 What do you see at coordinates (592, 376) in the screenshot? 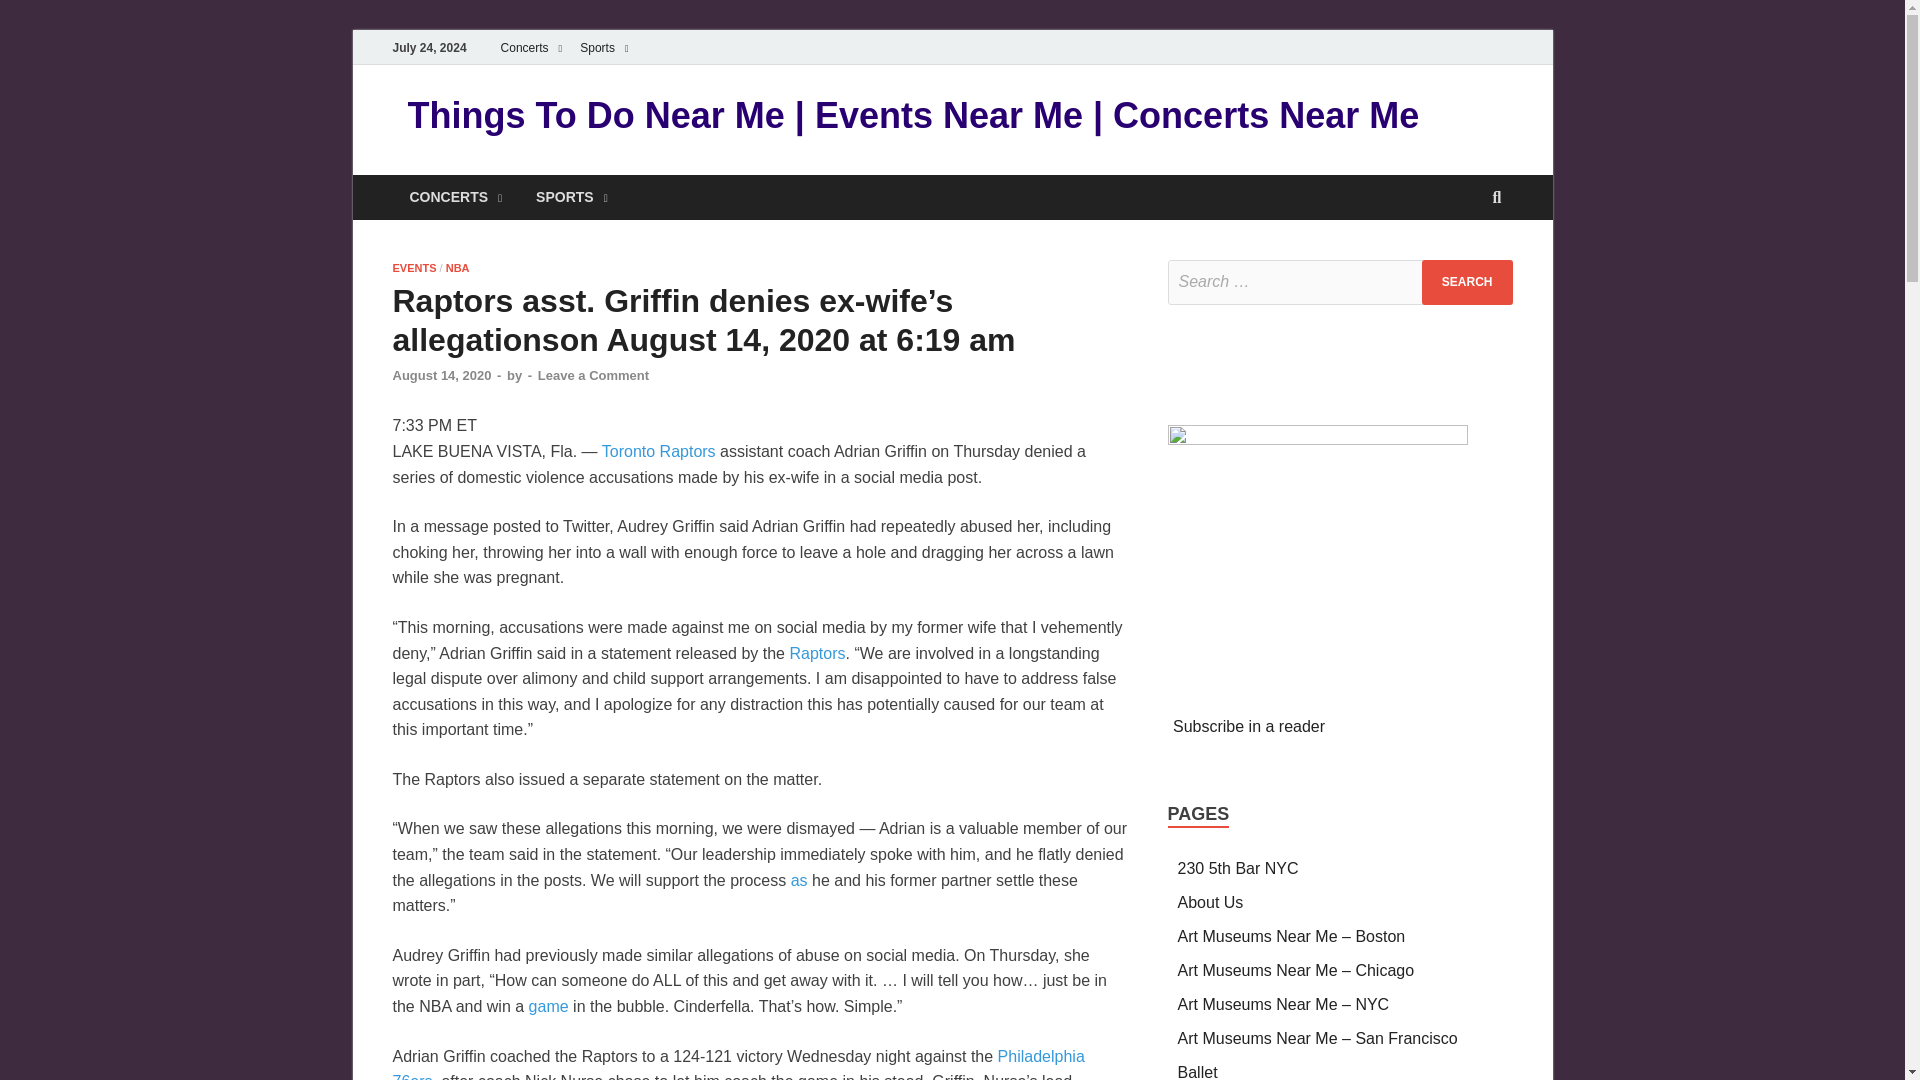
I see `Leave a Comment` at bounding box center [592, 376].